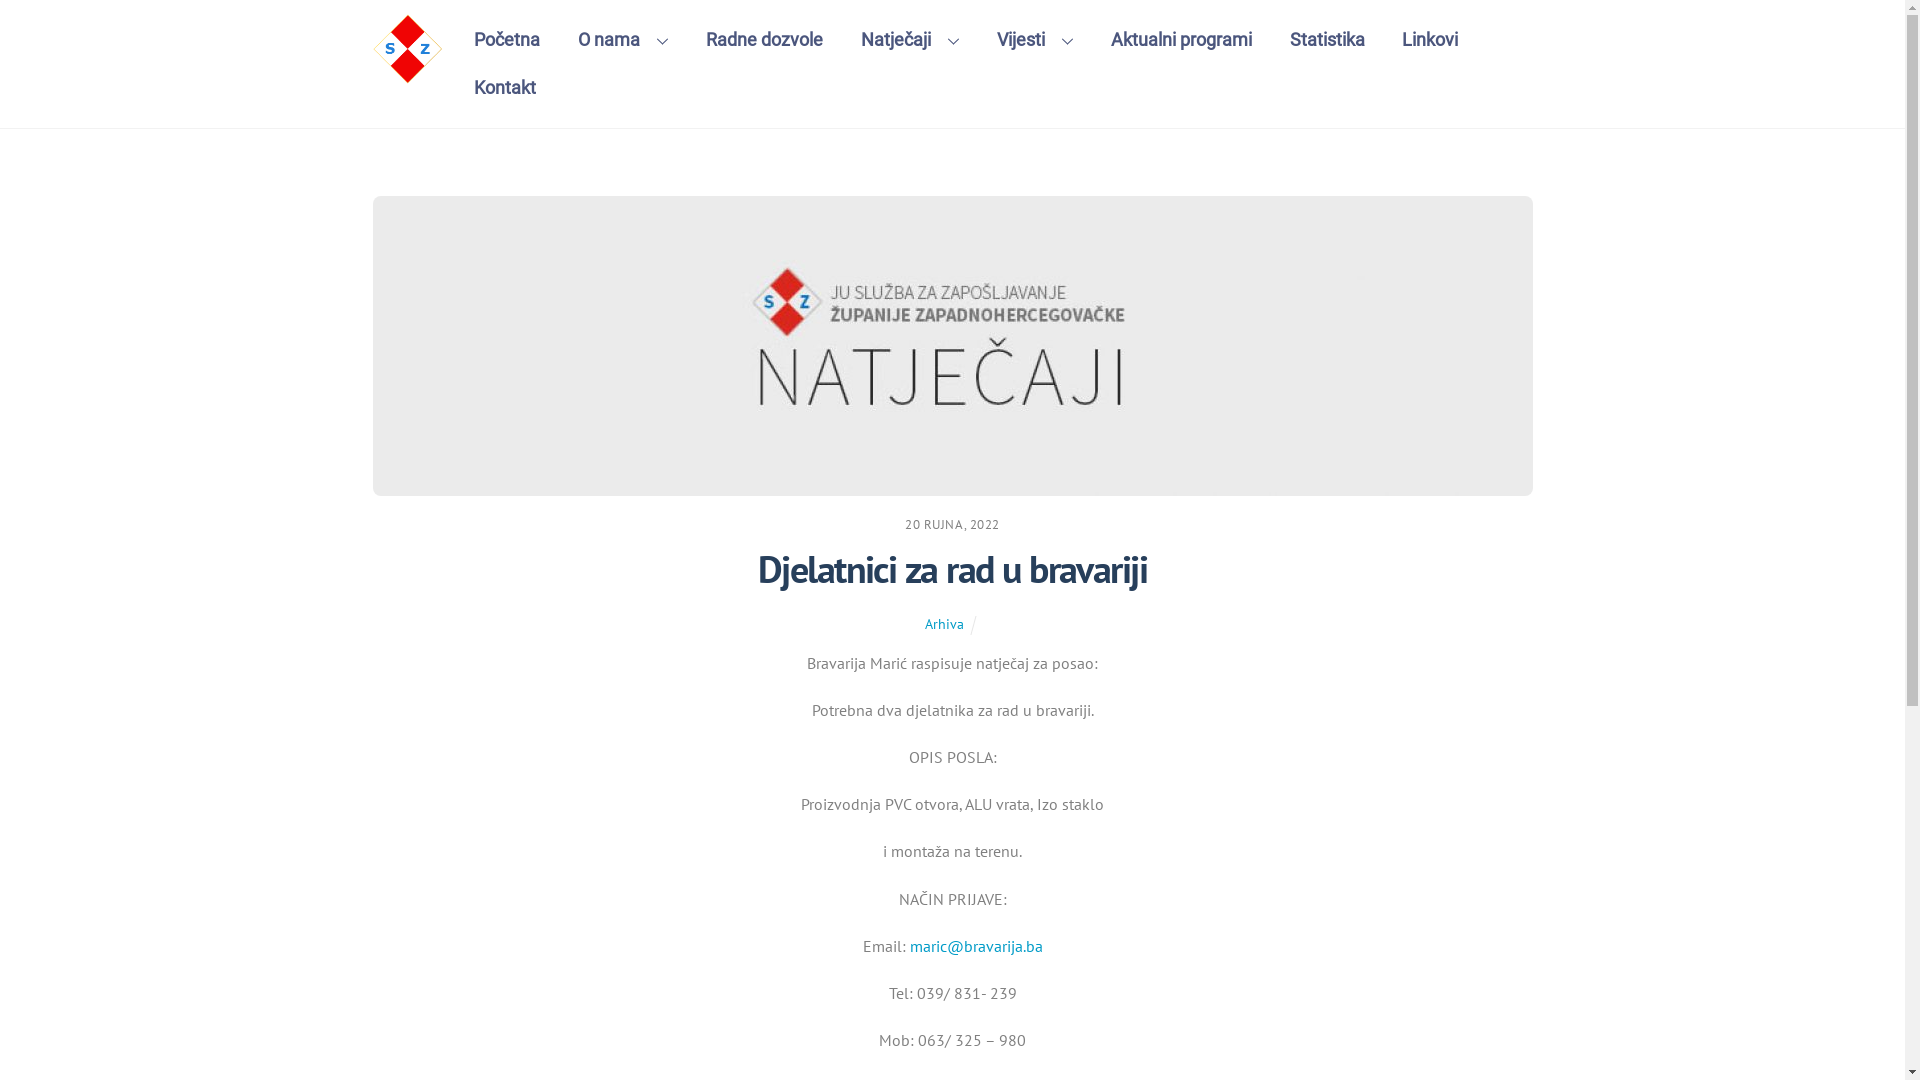 This screenshot has width=1920, height=1080. What do you see at coordinates (1430, 40) in the screenshot?
I see `Linkovi` at bounding box center [1430, 40].